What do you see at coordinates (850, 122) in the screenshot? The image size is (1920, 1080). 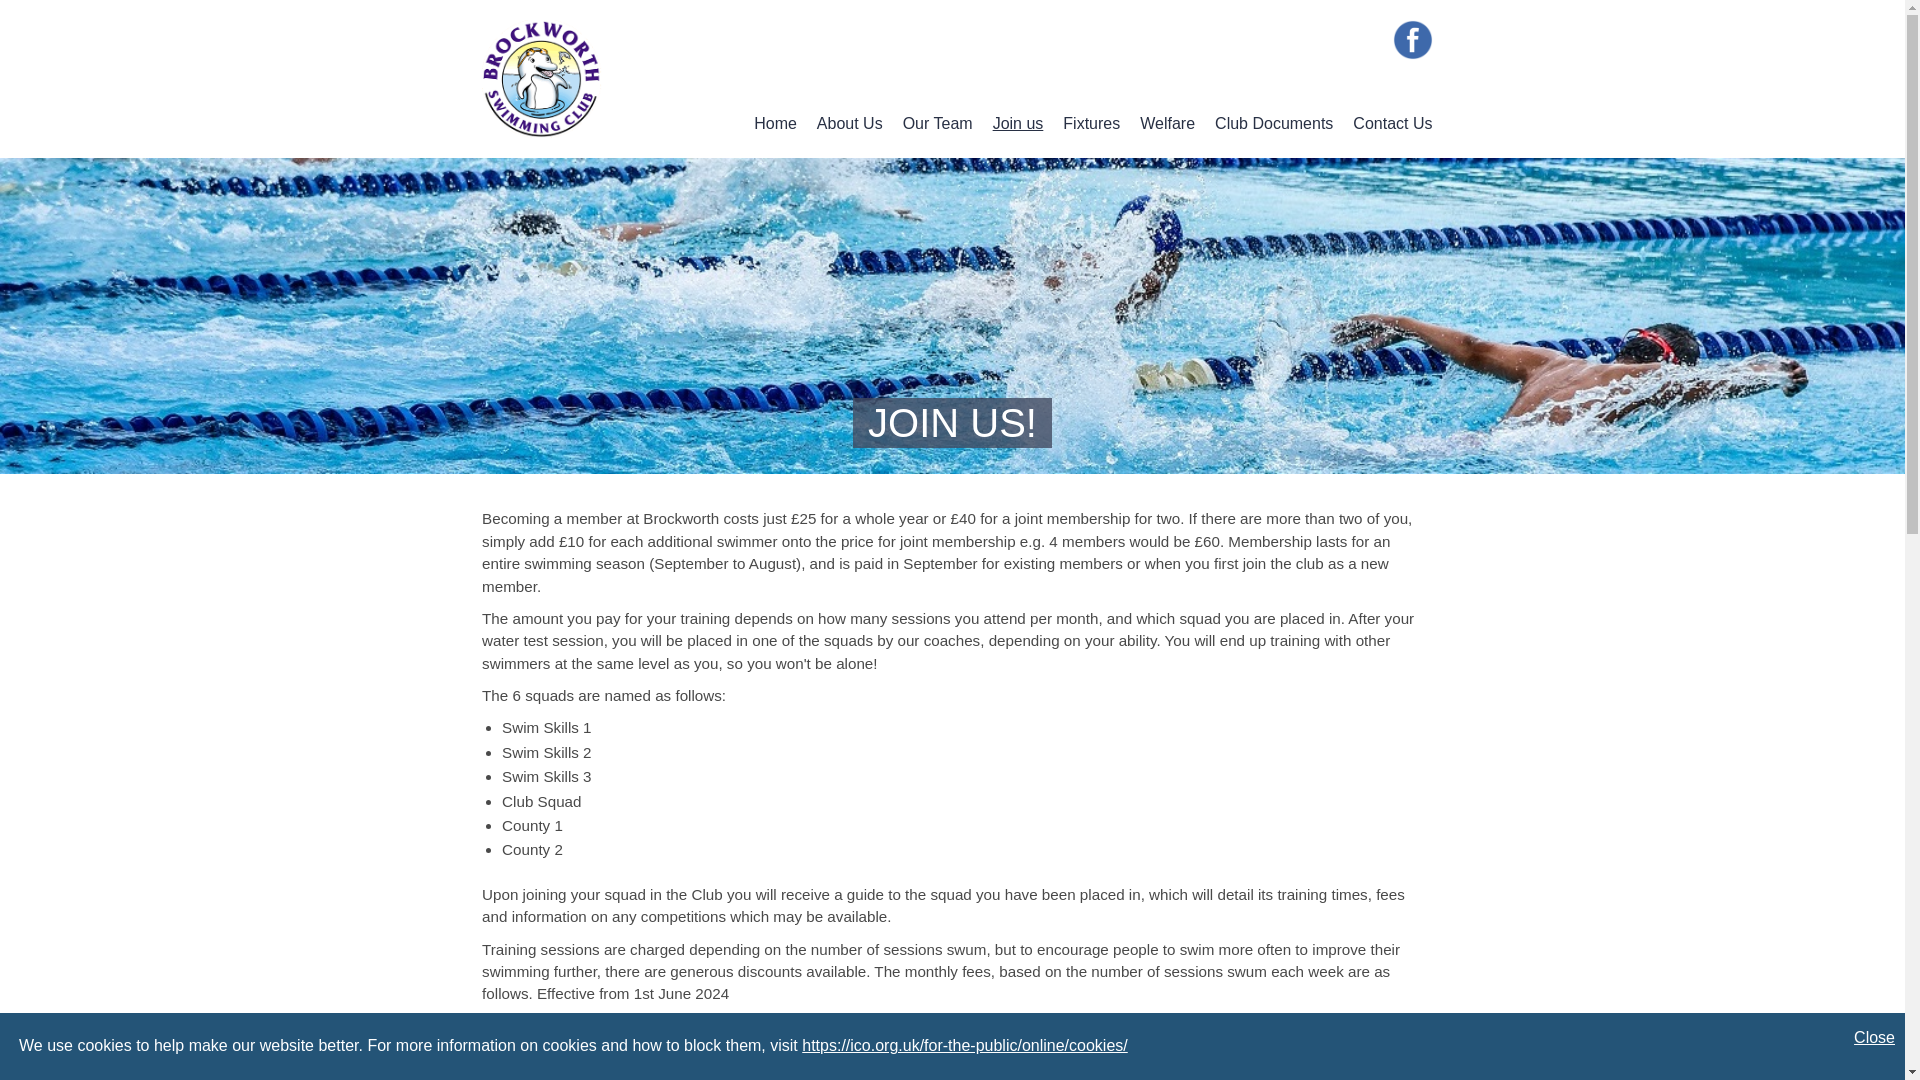 I see `About Us` at bounding box center [850, 122].